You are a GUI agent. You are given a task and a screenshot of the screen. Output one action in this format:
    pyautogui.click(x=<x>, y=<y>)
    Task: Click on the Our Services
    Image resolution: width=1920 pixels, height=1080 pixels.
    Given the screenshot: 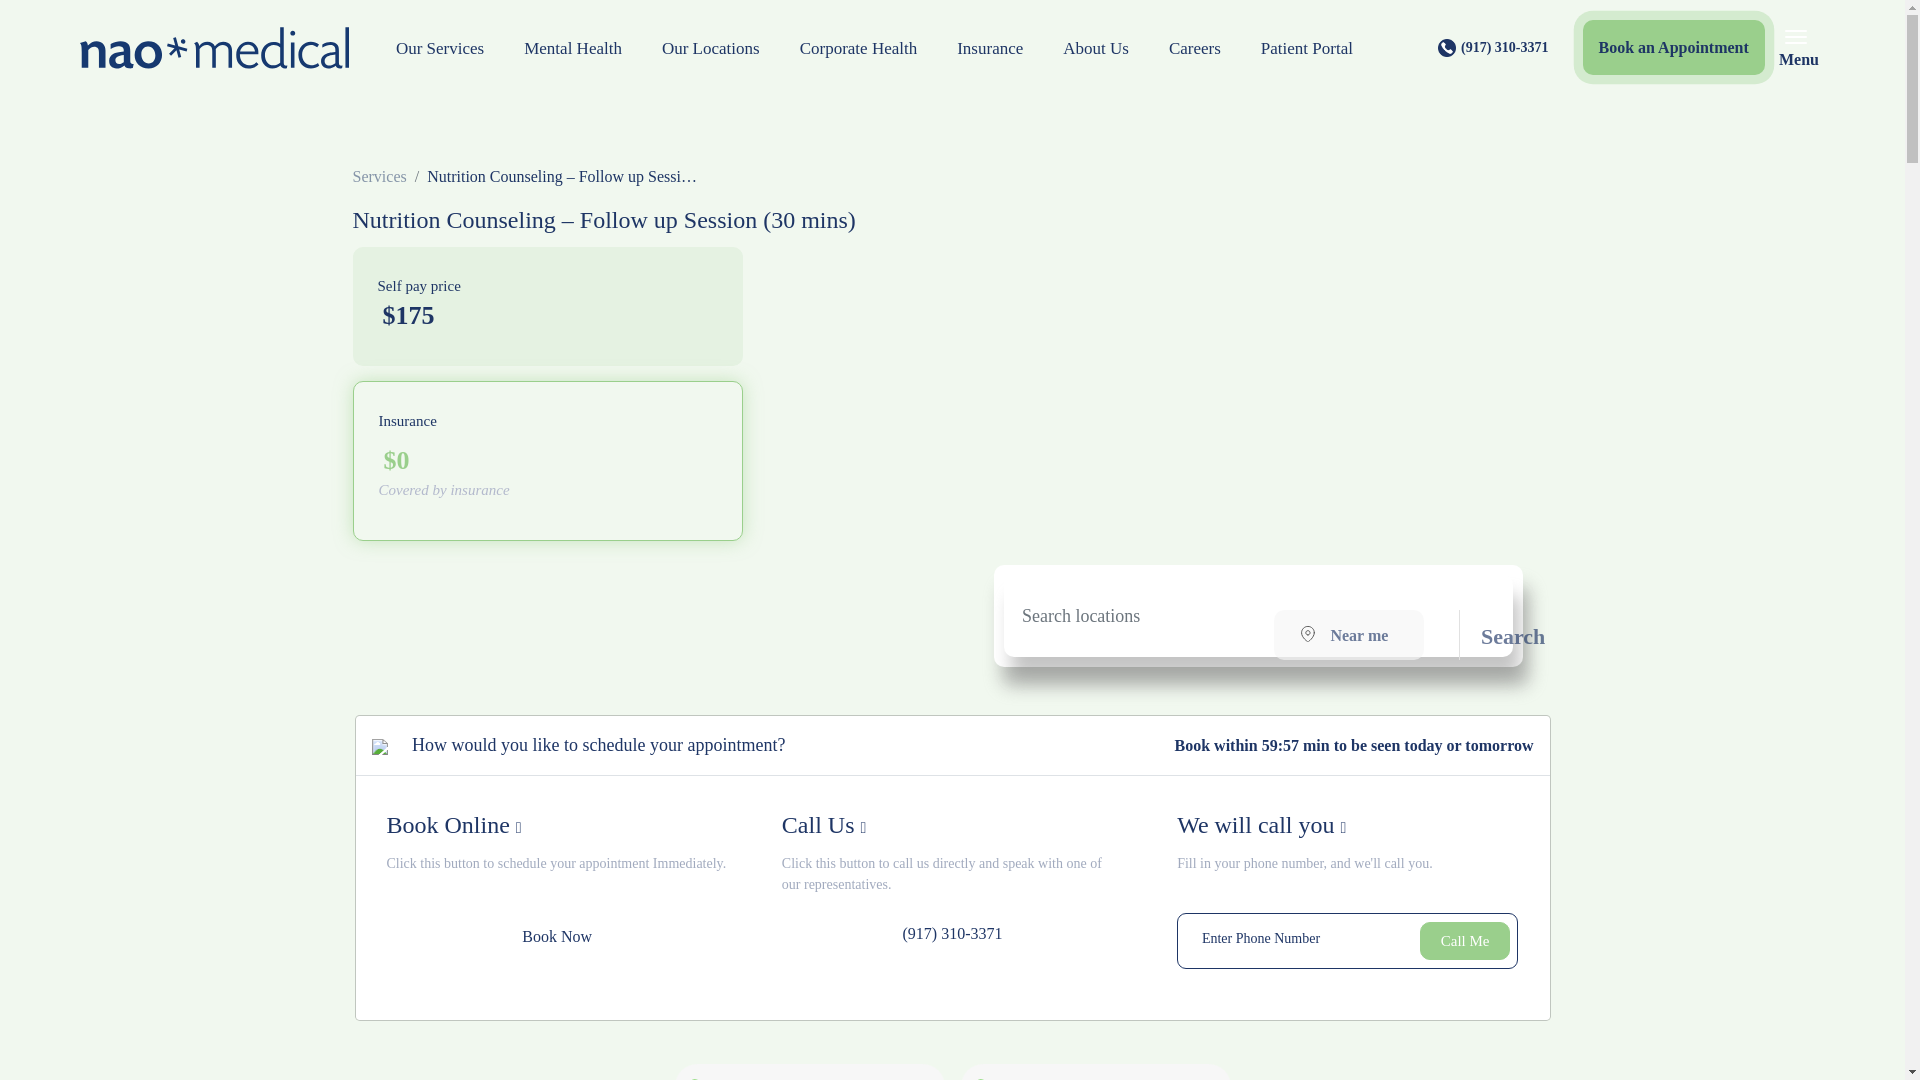 What is the action you would take?
    pyautogui.click(x=440, y=48)
    